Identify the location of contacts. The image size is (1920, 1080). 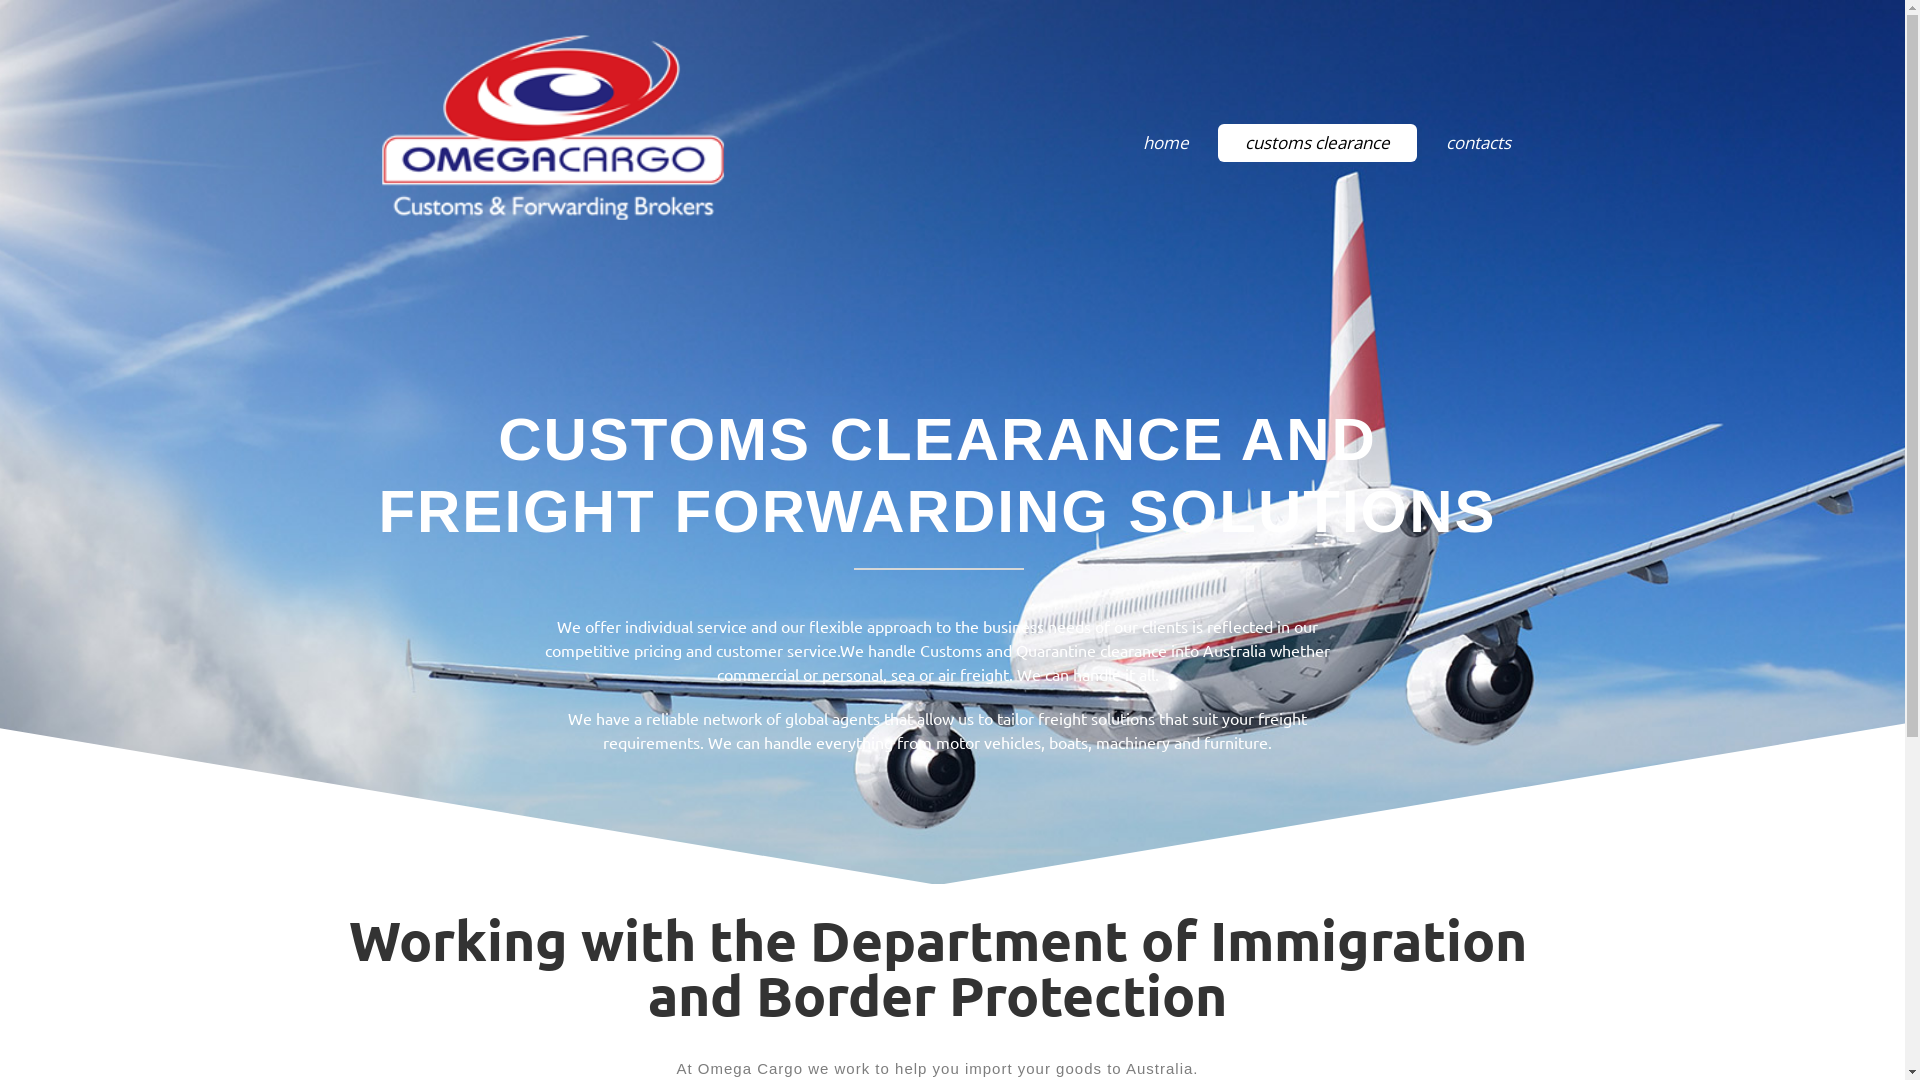
(1478, 143).